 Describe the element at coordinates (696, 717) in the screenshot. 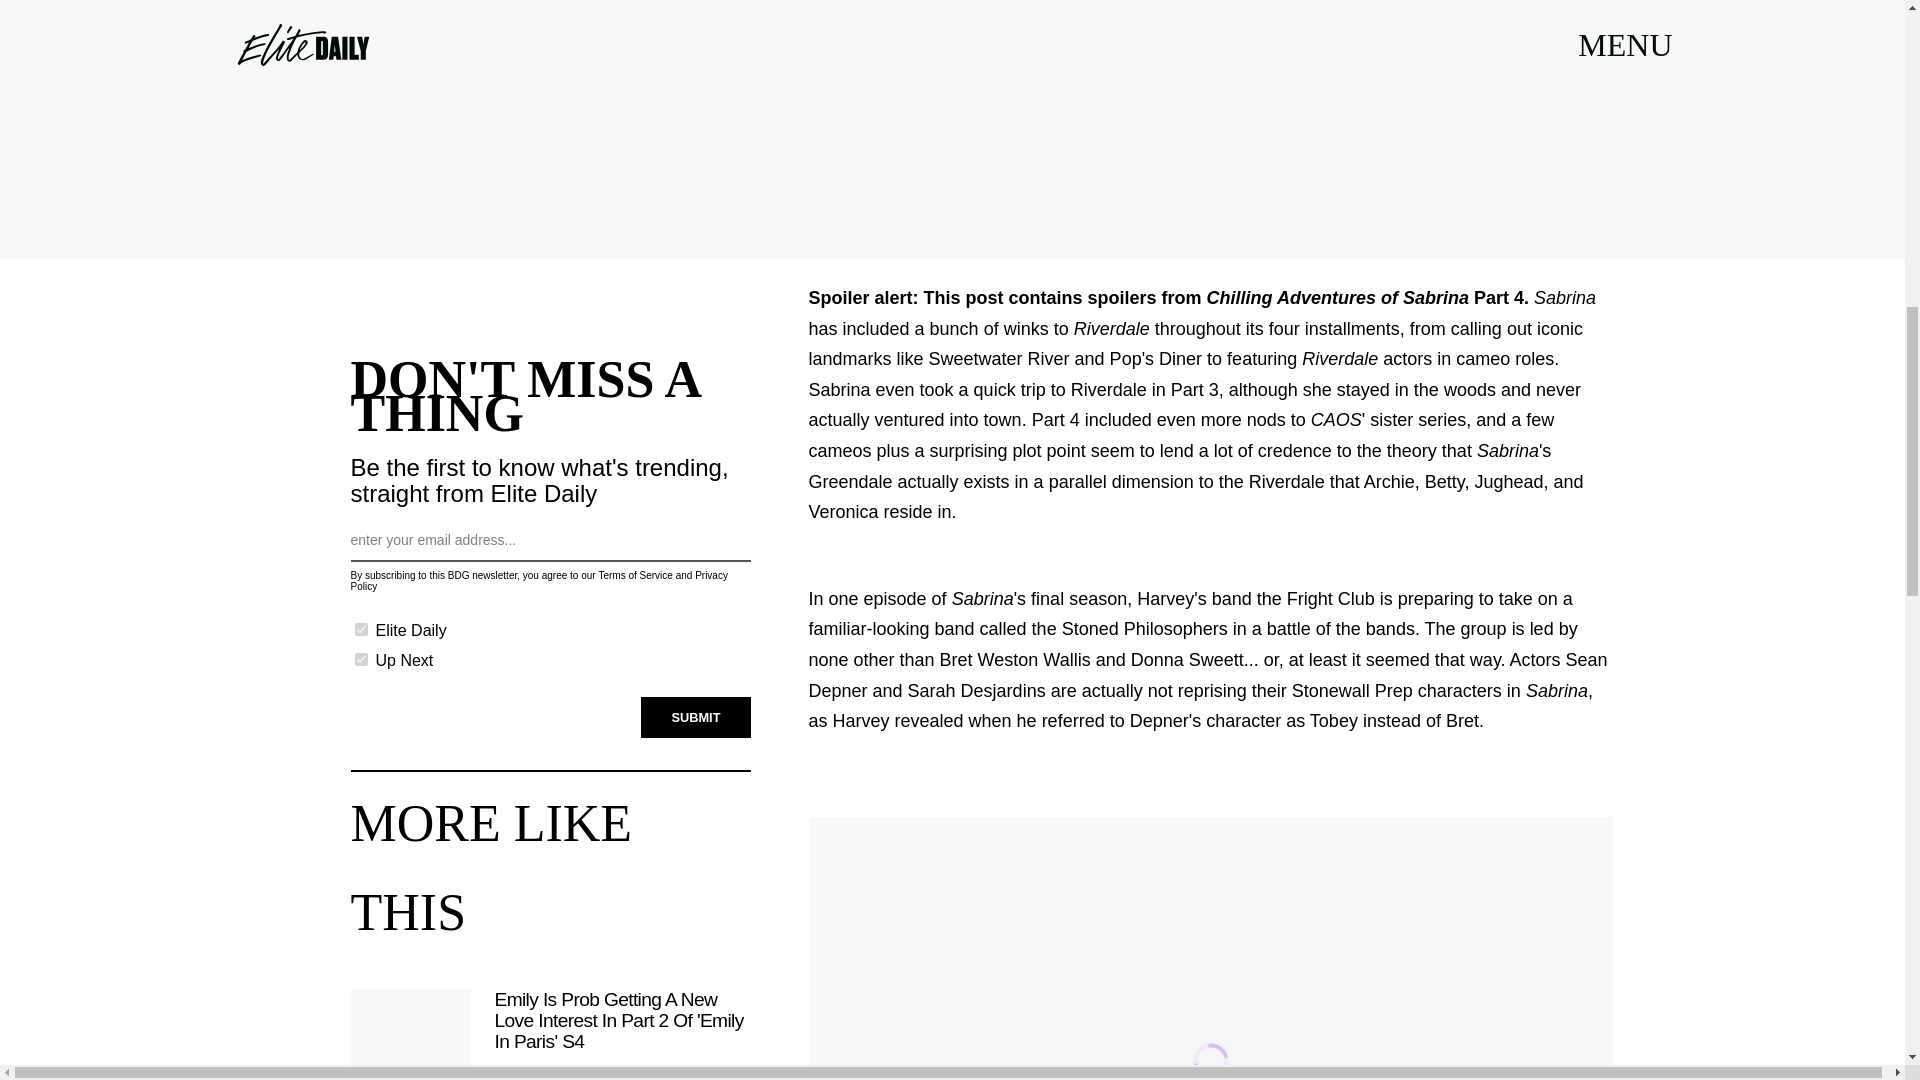

I see `SUBMIT` at that location.